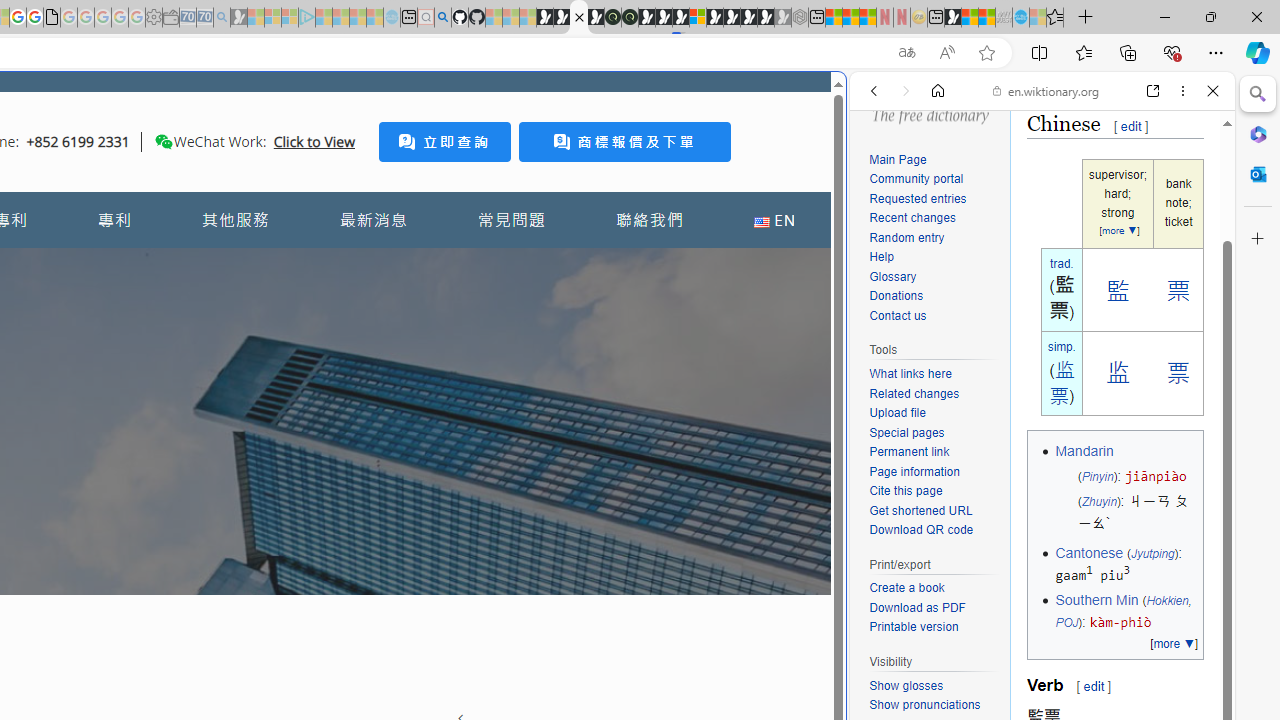 The image size is (1280, 720). Describe the element at coordinates (906, 432) in the screenshot. I see `Special pages` at that location.